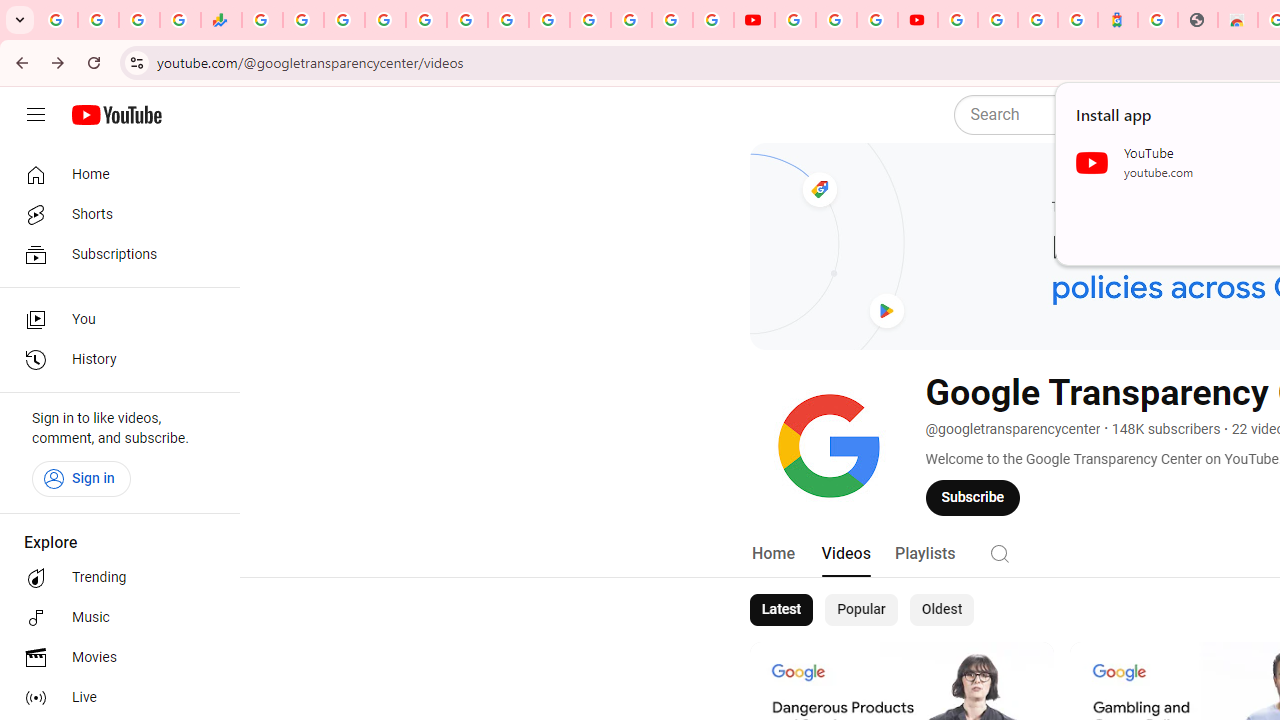 The width and height of the screenshot is (1280, 720). Describe the element at coordinates (924, 554) in the screenshot. I see `Playlists` at that location.